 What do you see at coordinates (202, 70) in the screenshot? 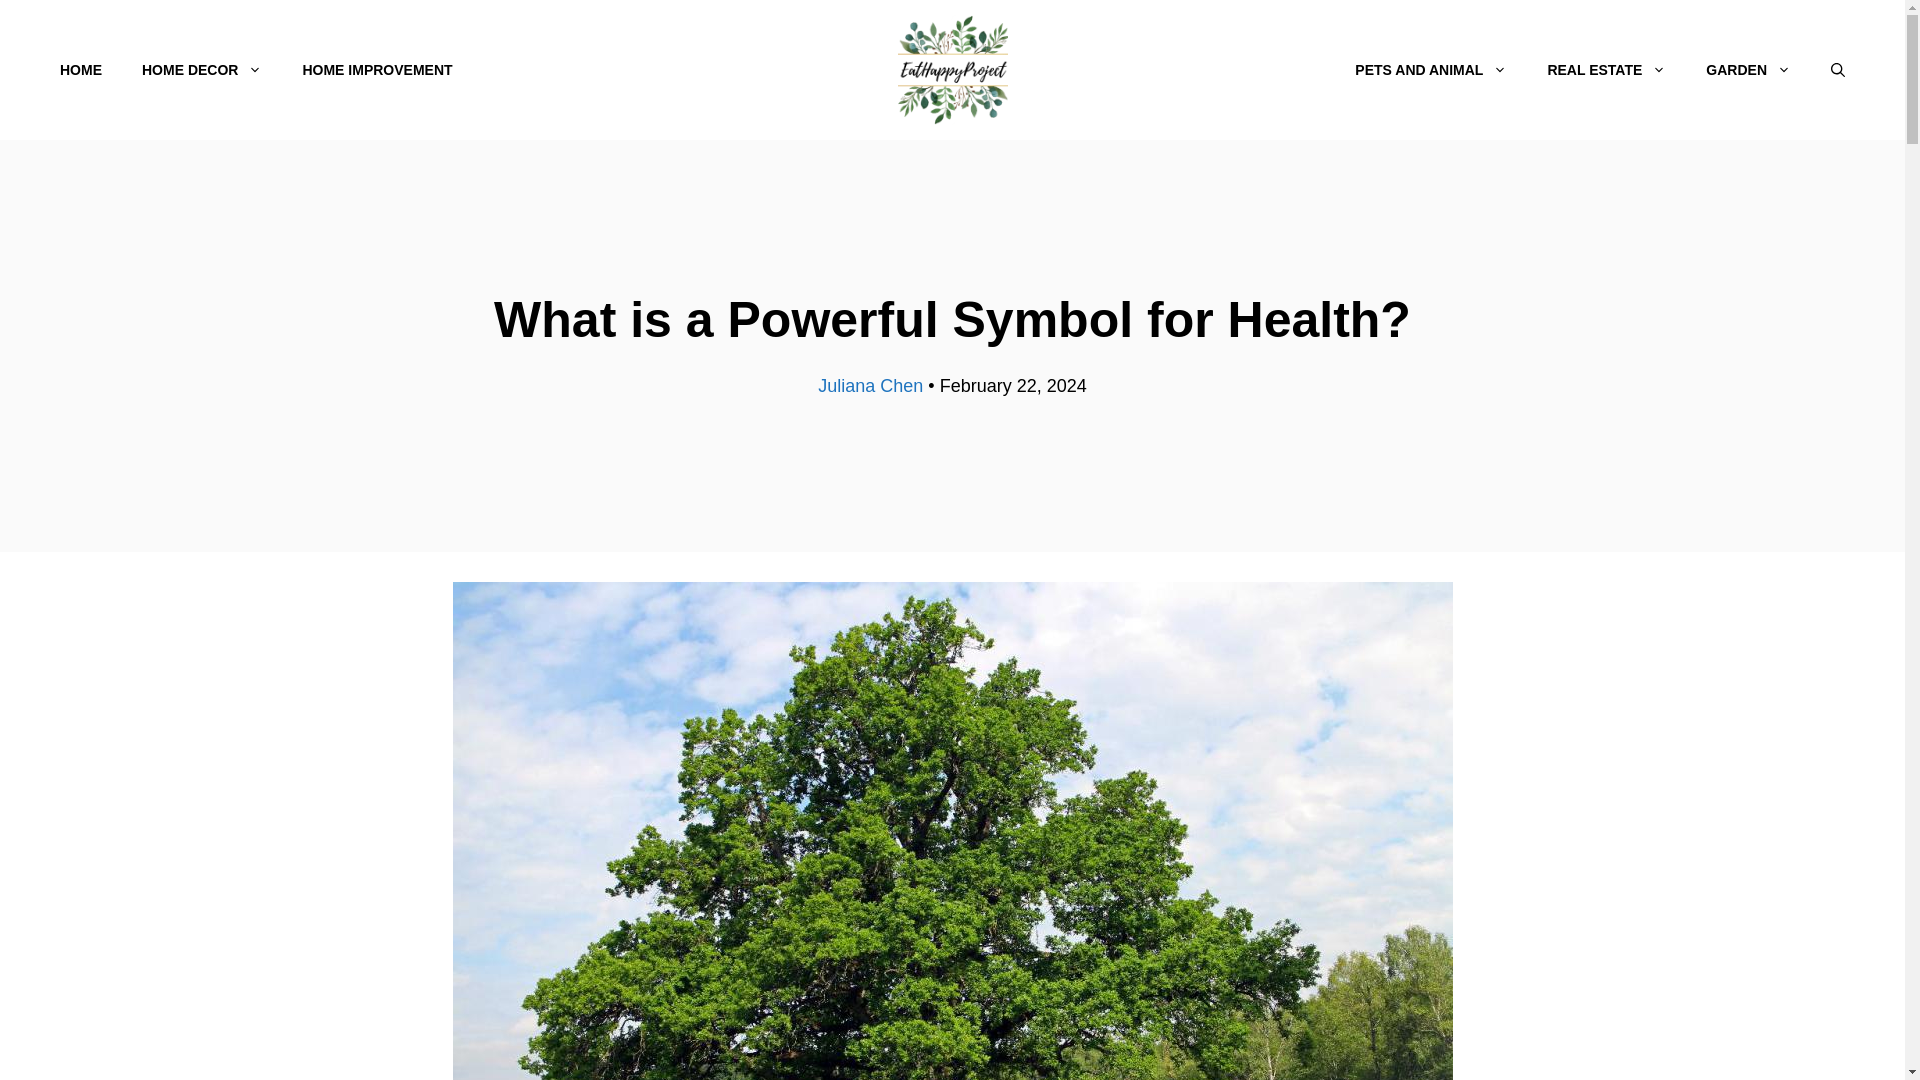
I see `HOME DECOR` at bounding box center [202, 70].